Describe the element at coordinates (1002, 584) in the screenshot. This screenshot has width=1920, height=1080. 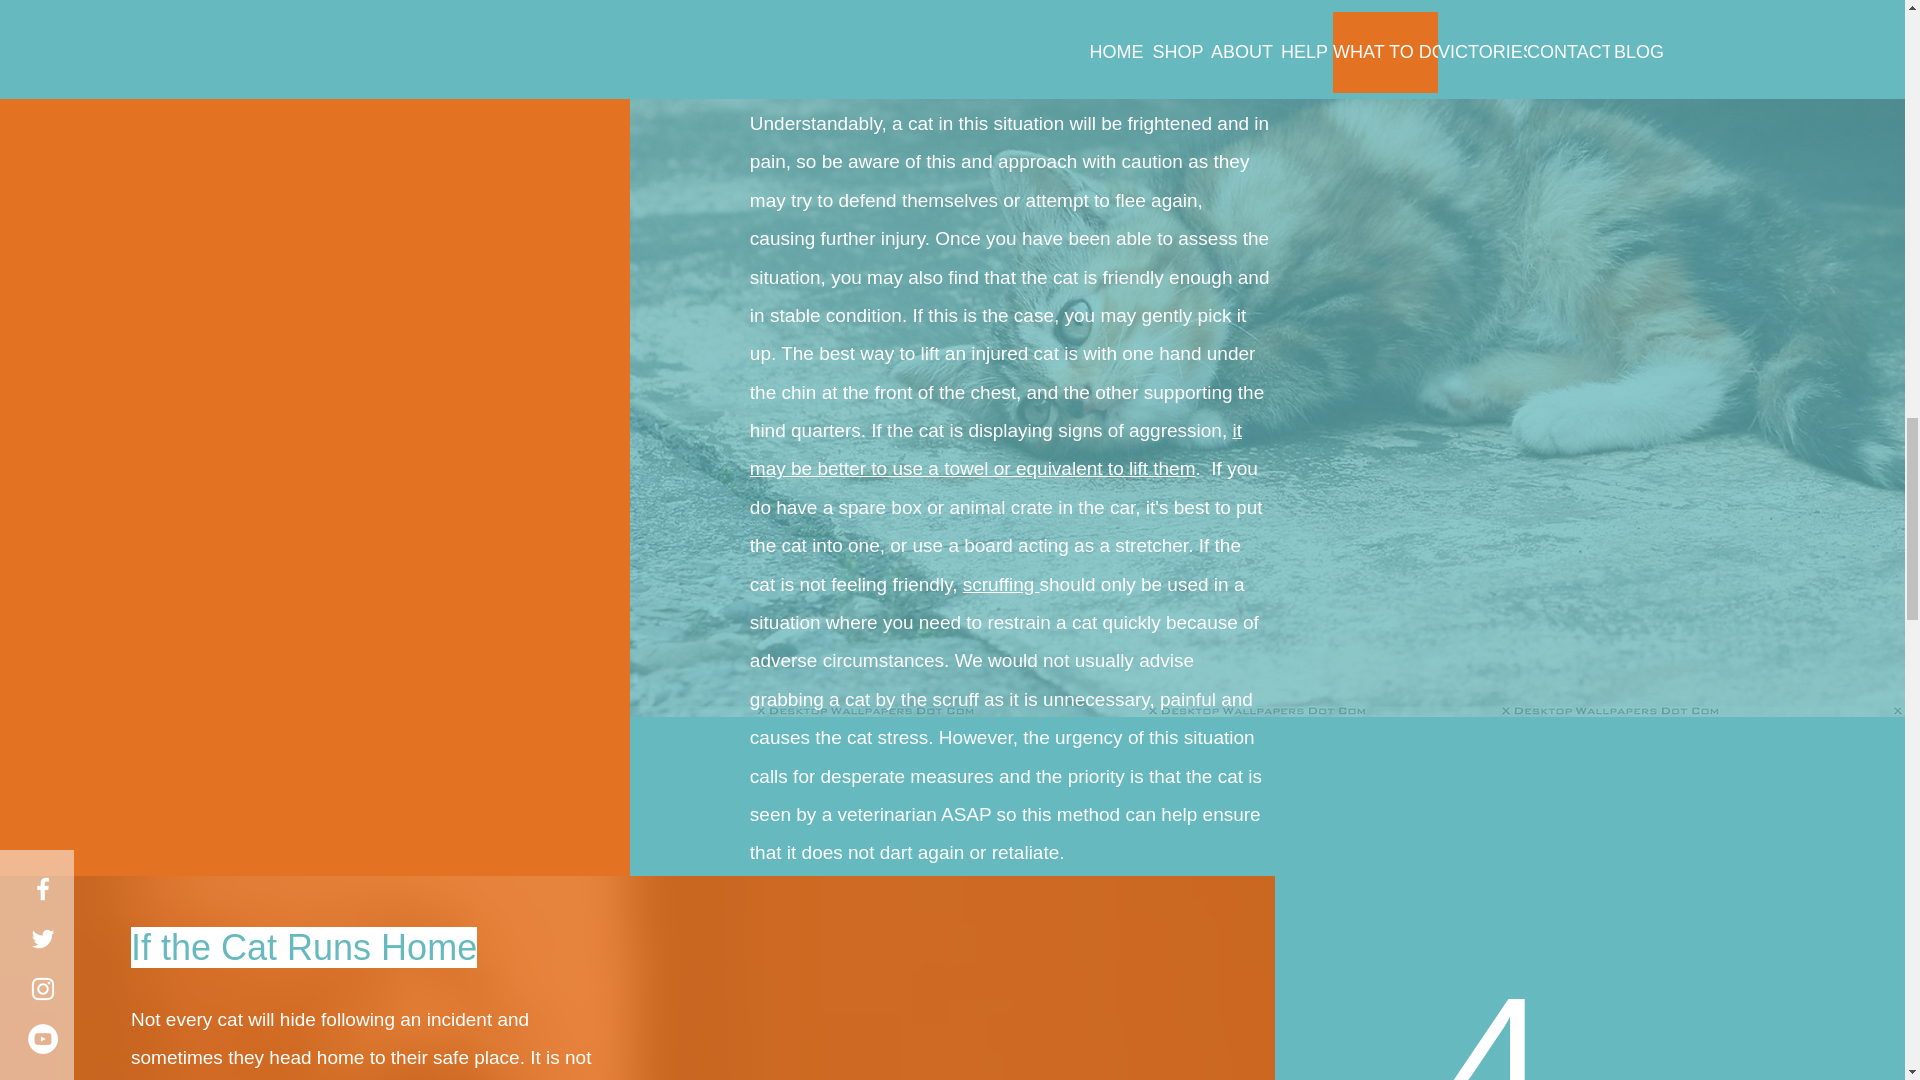
I see `scruffing` at that location.